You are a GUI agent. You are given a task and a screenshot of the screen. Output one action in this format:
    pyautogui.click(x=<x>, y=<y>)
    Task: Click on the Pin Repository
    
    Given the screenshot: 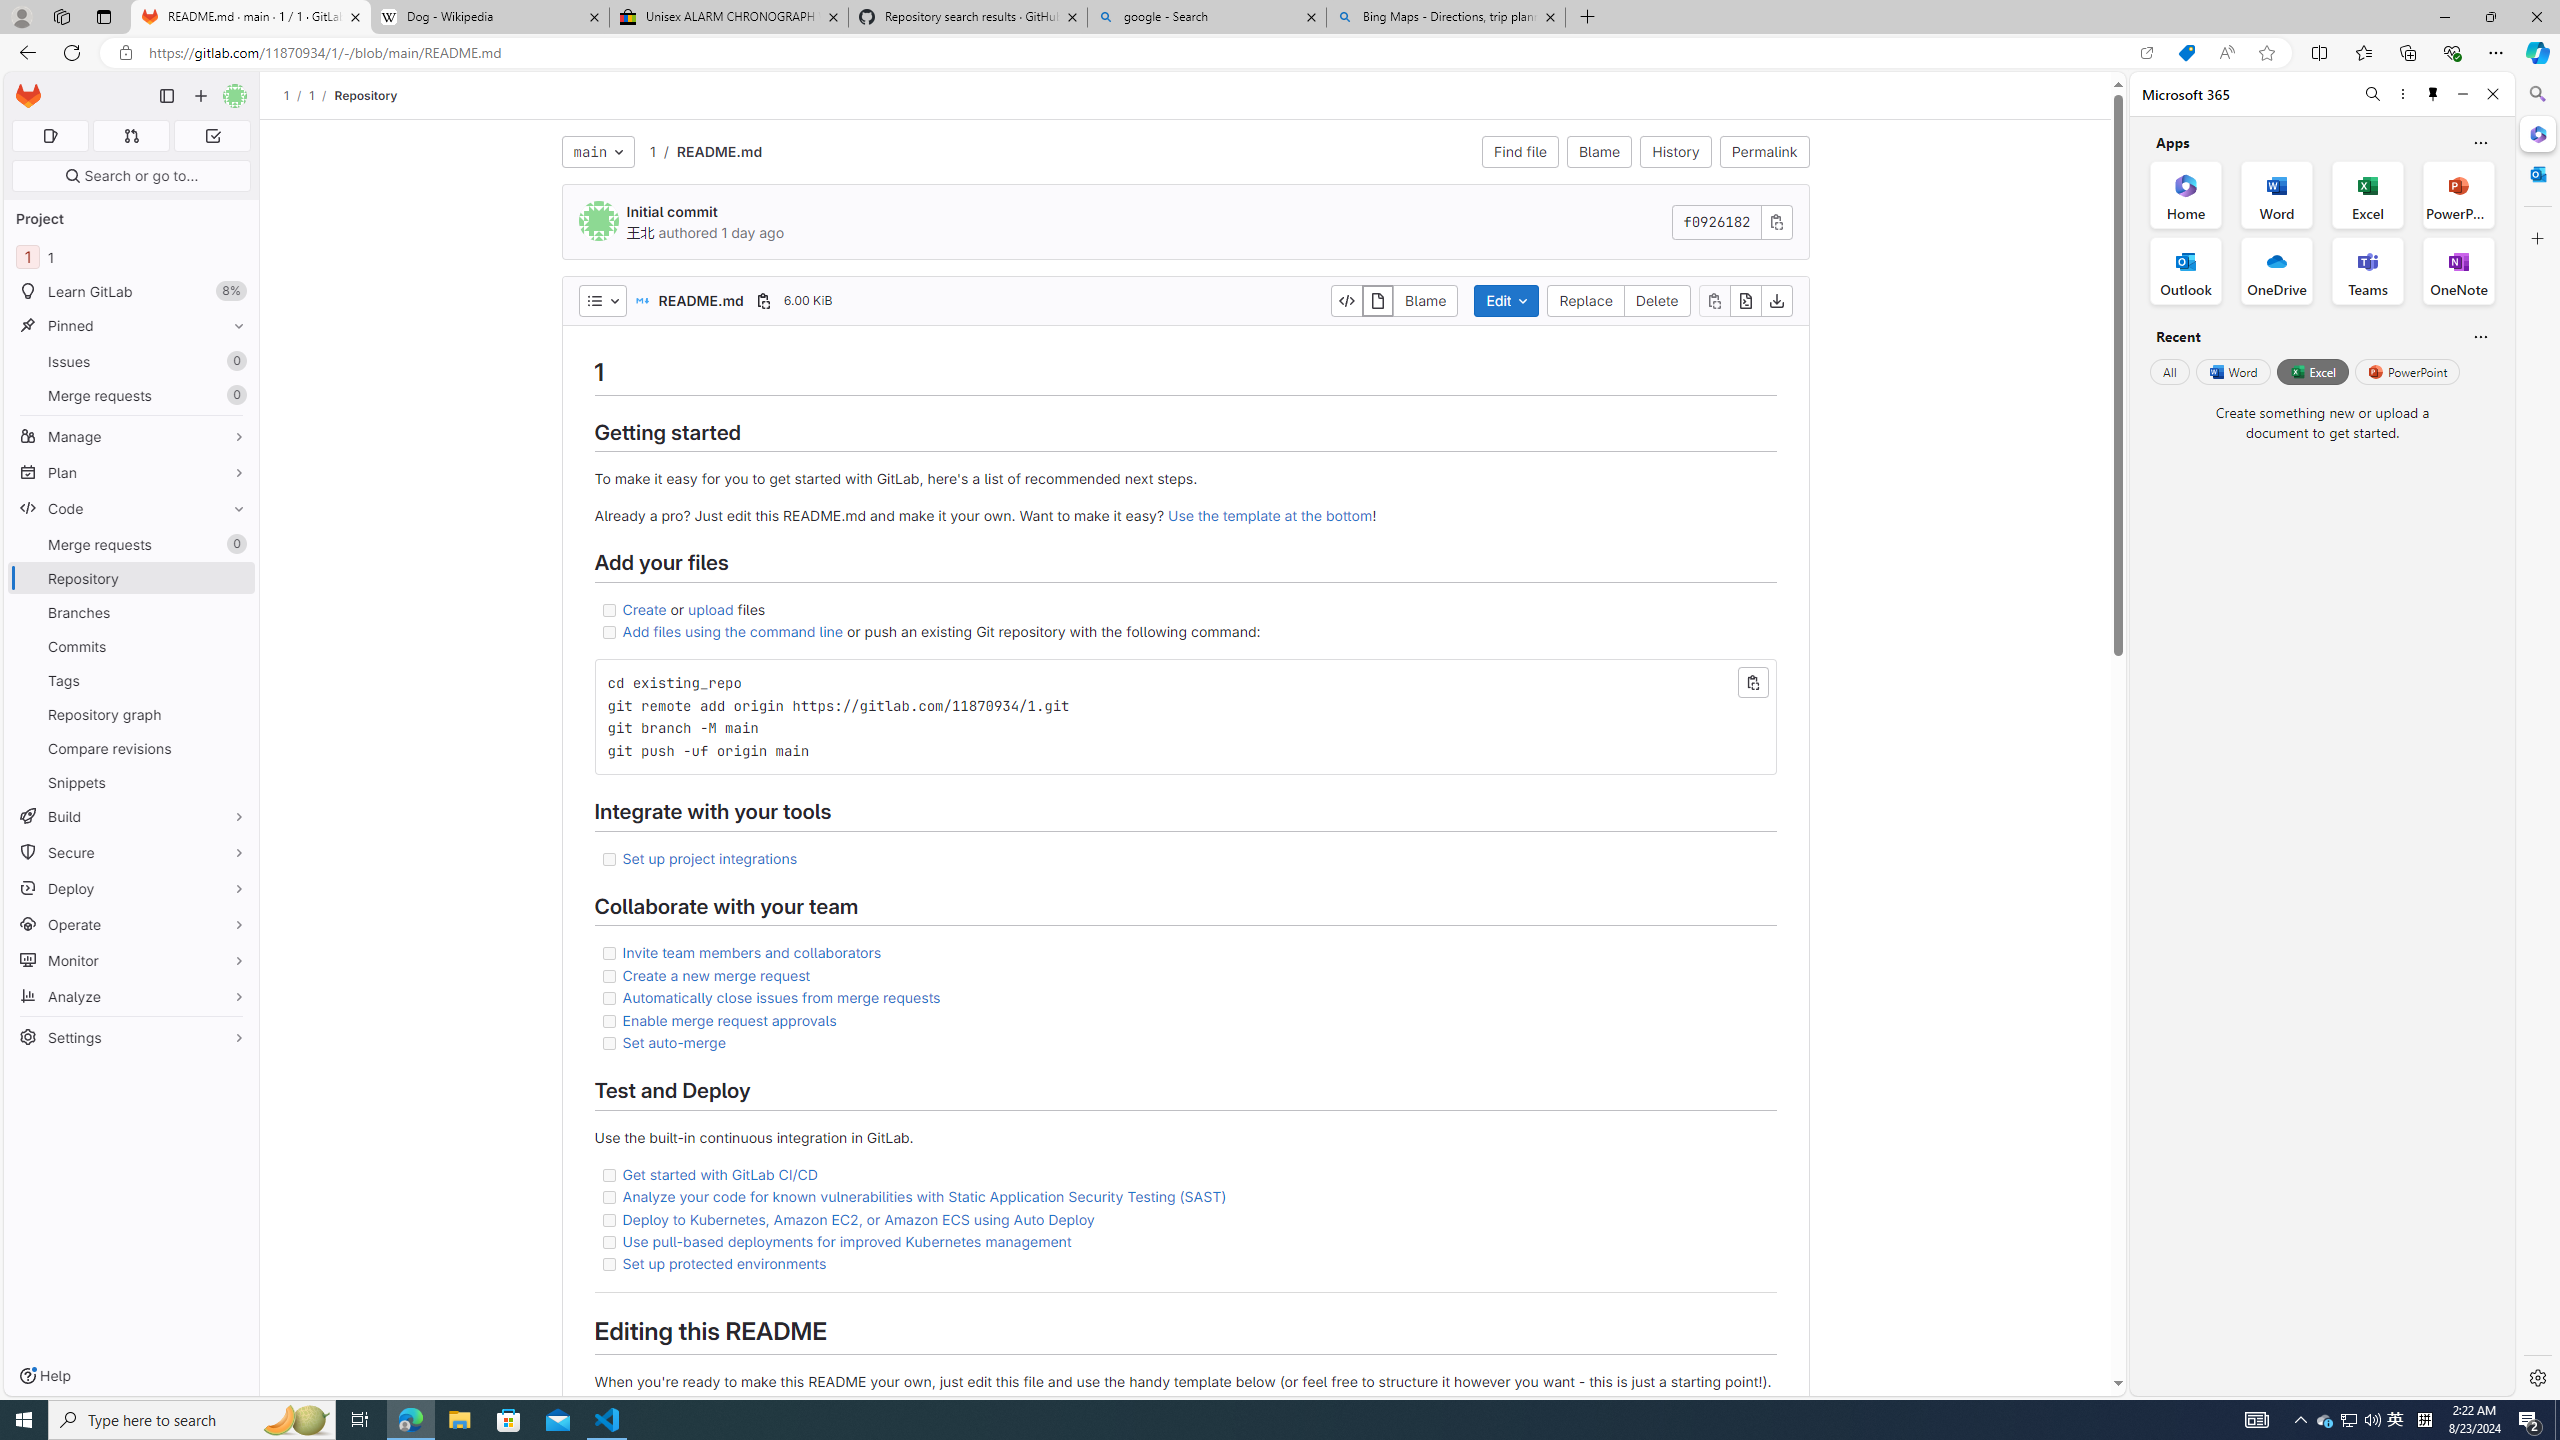 What is the action you would take?
    pyautogui.click(x=234, y=578)
    